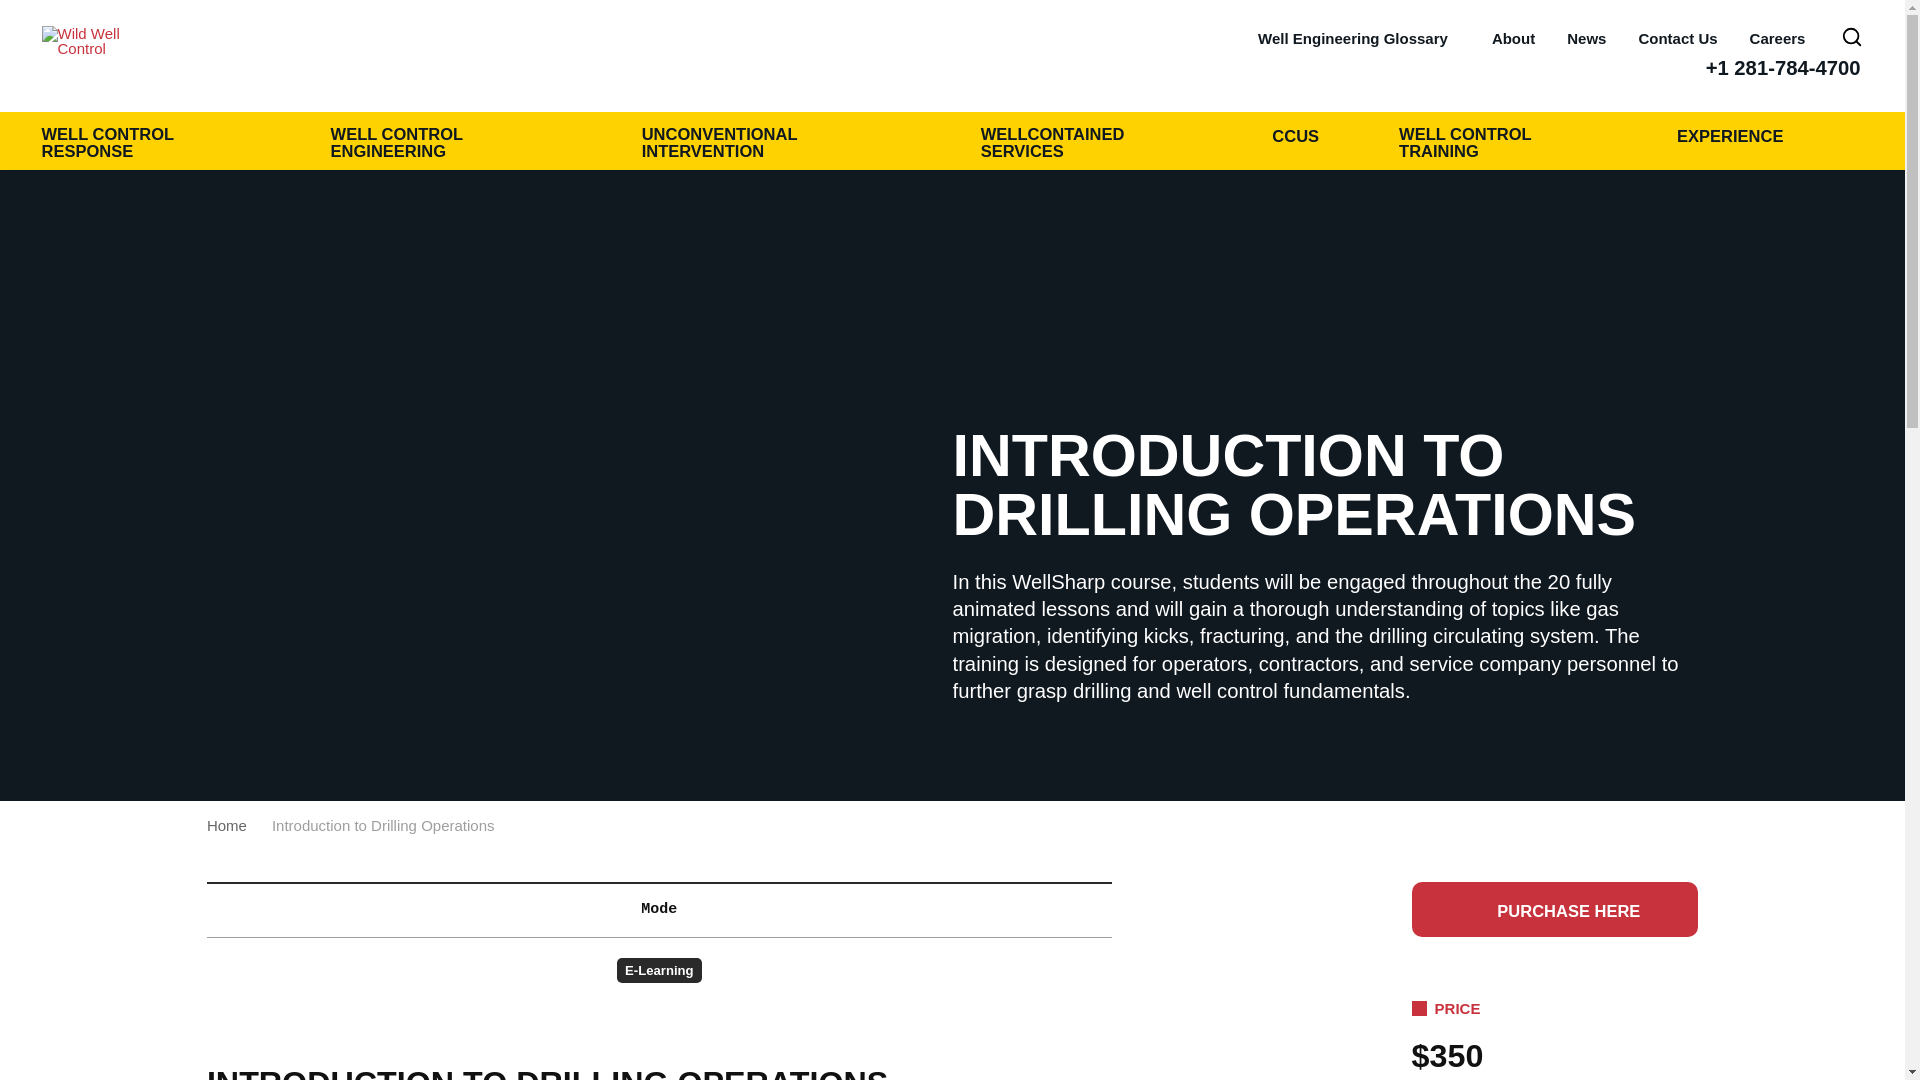  Describe the element at coordinates (1102, 140) in the screenshot. I see `WELLCONTAINED SERVICES` at that location.